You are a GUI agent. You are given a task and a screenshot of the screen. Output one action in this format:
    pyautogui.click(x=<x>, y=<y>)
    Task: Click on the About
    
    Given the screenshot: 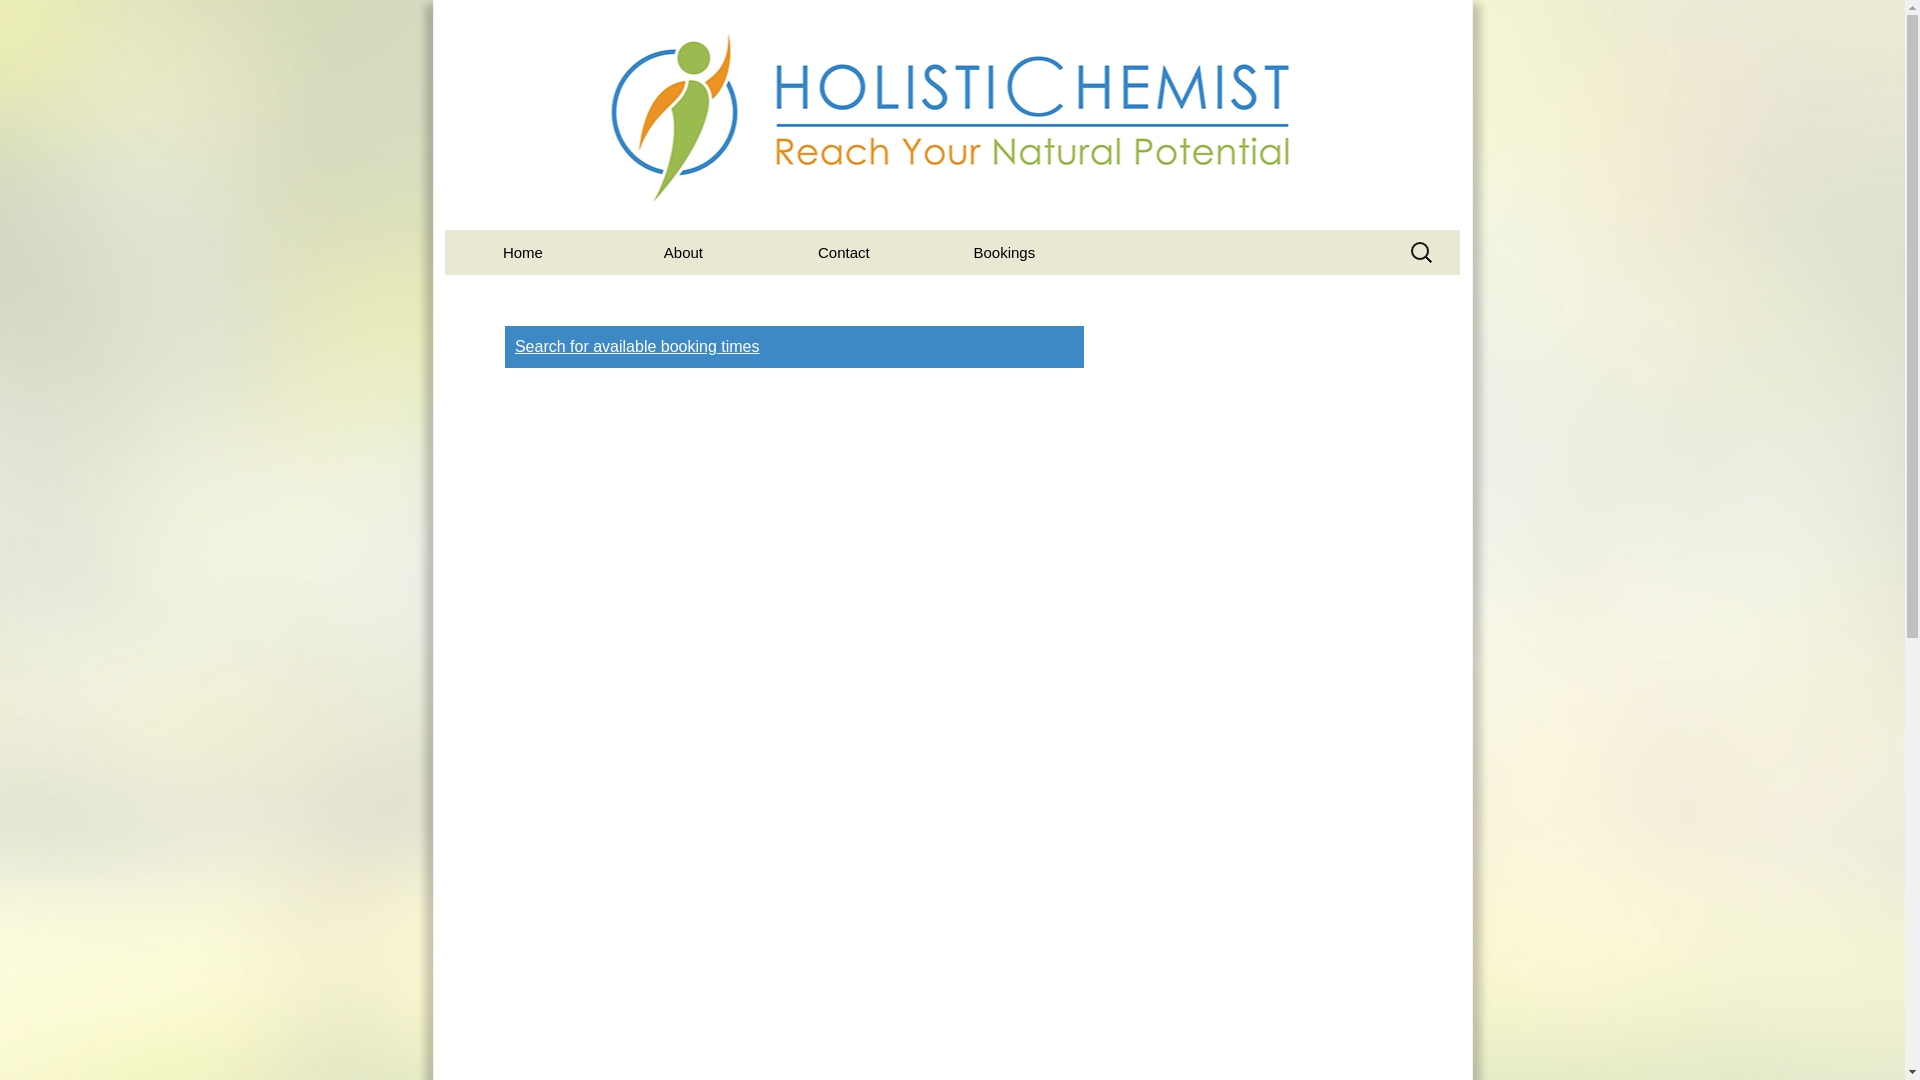 What is the action you would take?
    pyautogui.click(x=682, y=252)
    